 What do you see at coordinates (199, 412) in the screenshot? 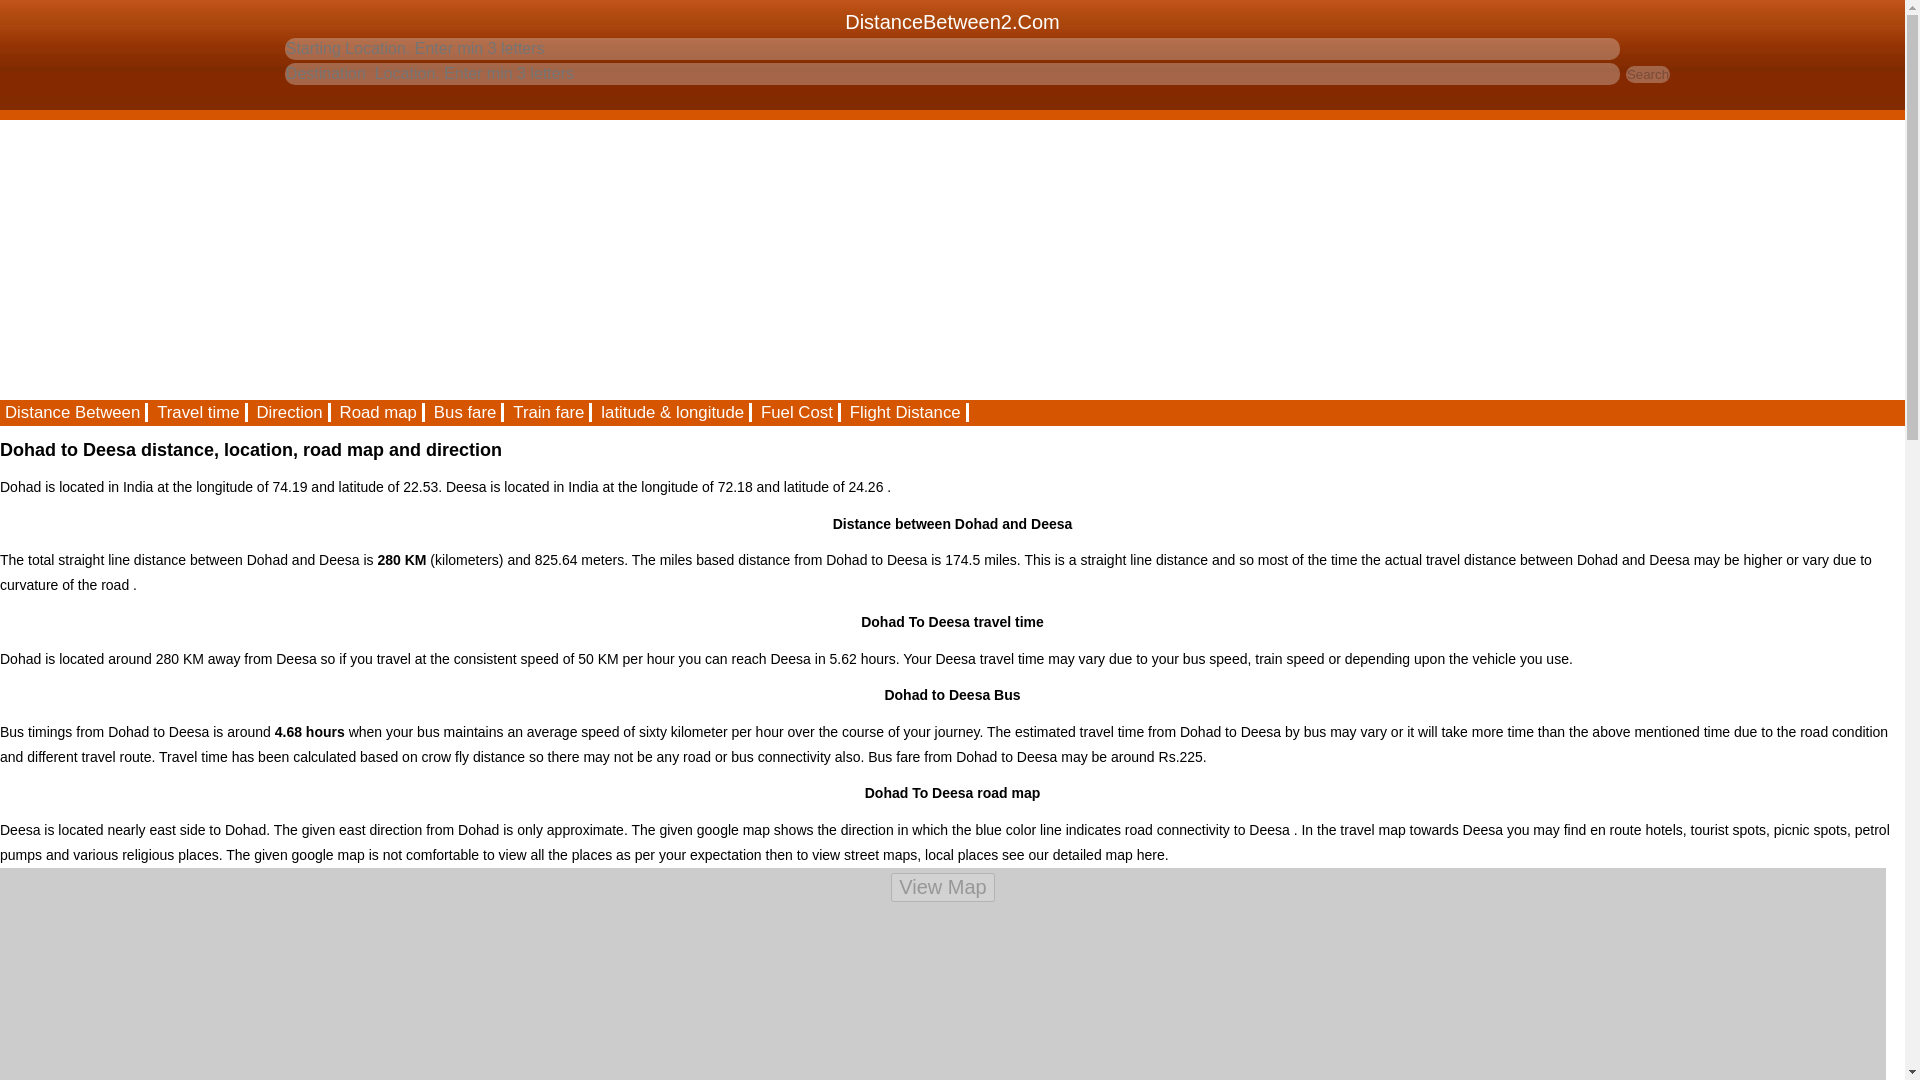
I see `Travel time` at bounding box center [199, 412].